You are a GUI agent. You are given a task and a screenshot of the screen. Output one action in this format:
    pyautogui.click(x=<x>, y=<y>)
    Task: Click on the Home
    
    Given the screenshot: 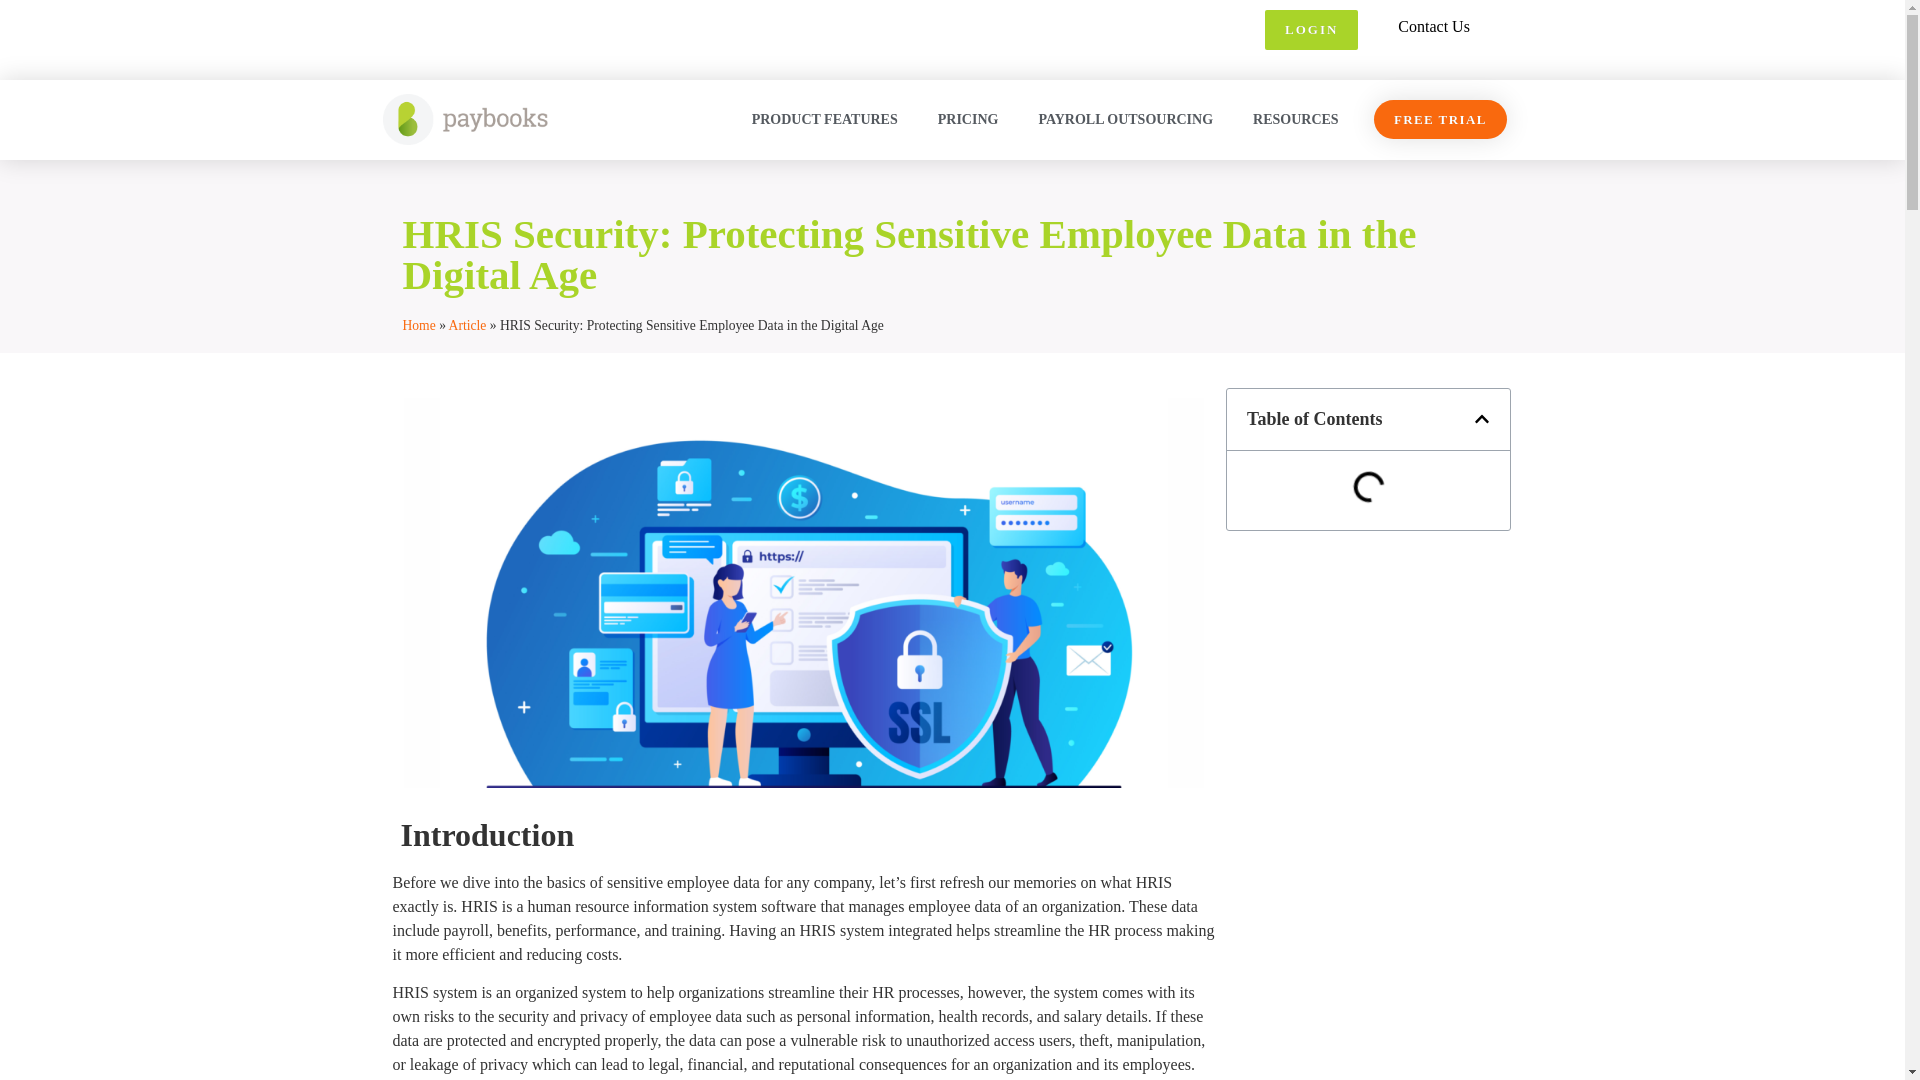 What is the action you would take?
    pyautogui.click(x=418, y=324)
    